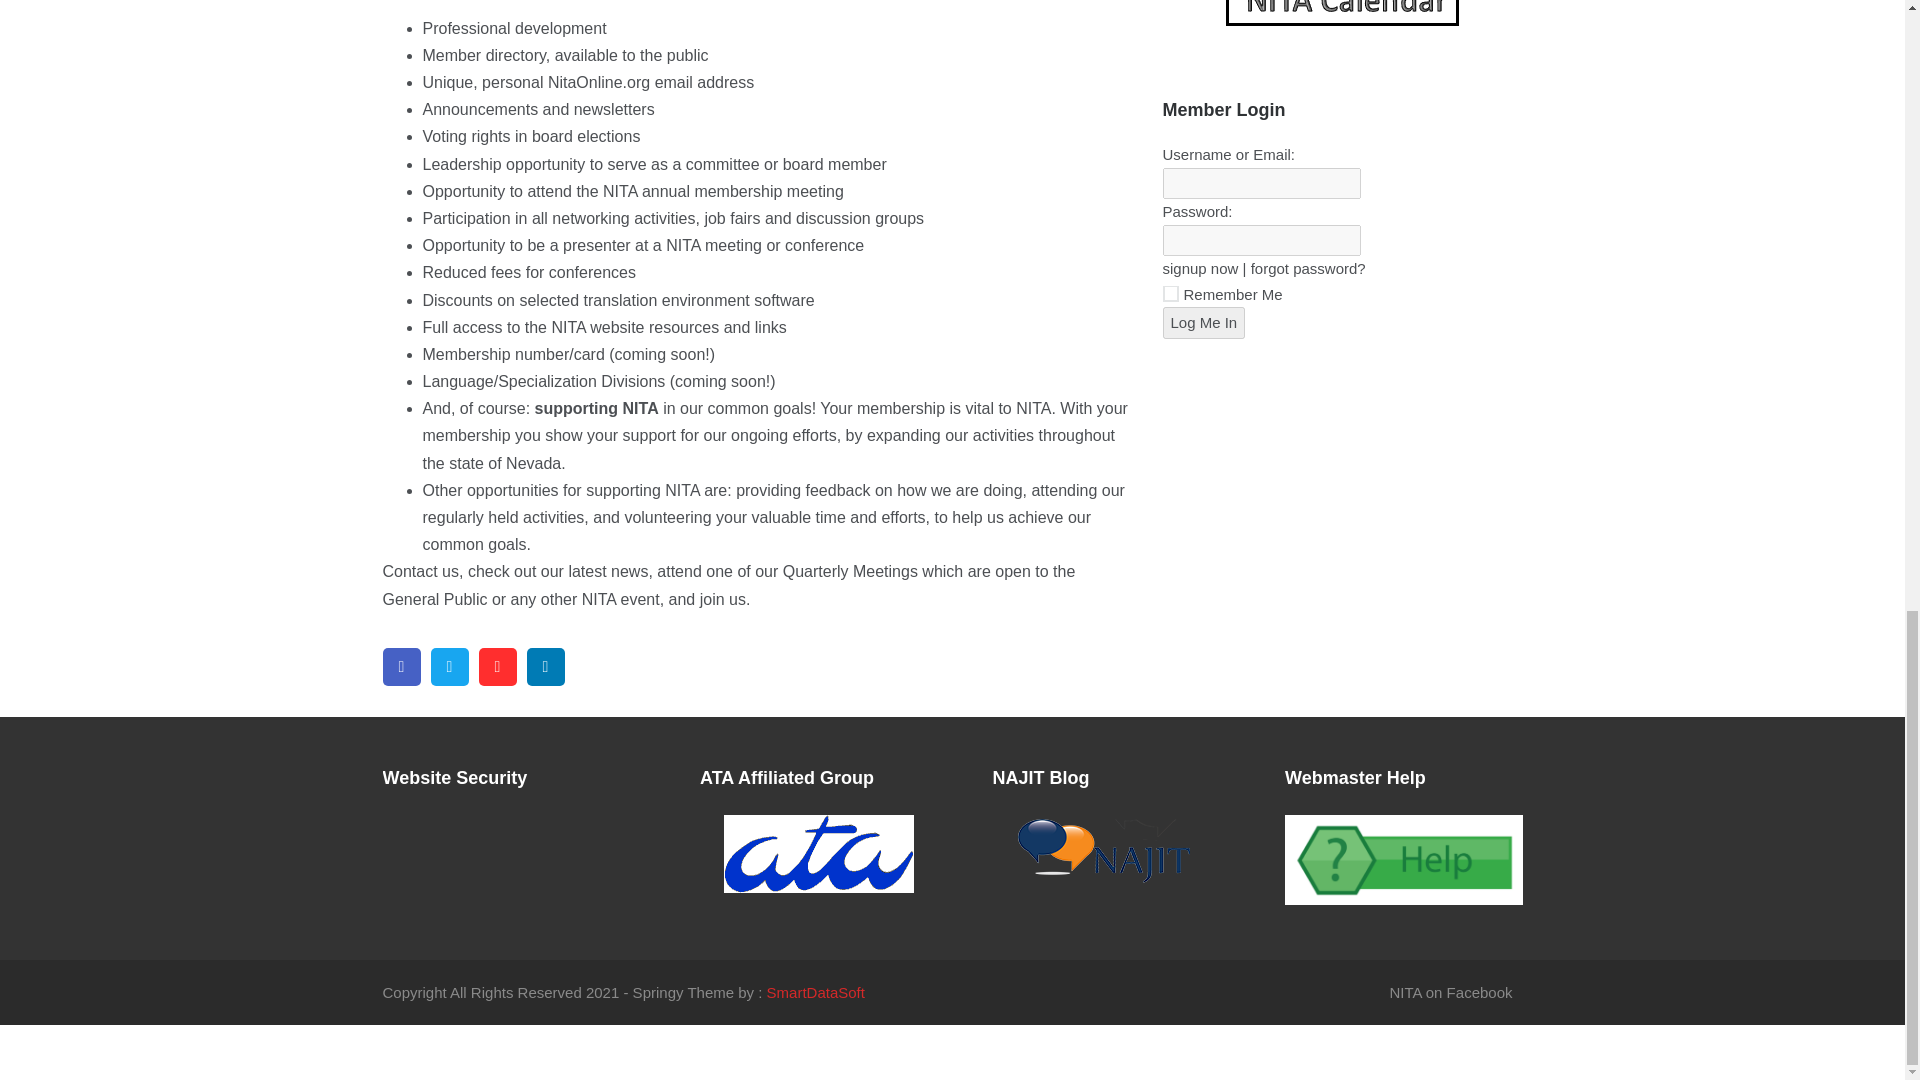 Image resolution: width=1920 pixels, height=1080 pixels. Describe the element at coordinates (420, 570) in the screenshot. I see `Contact us` at that location.